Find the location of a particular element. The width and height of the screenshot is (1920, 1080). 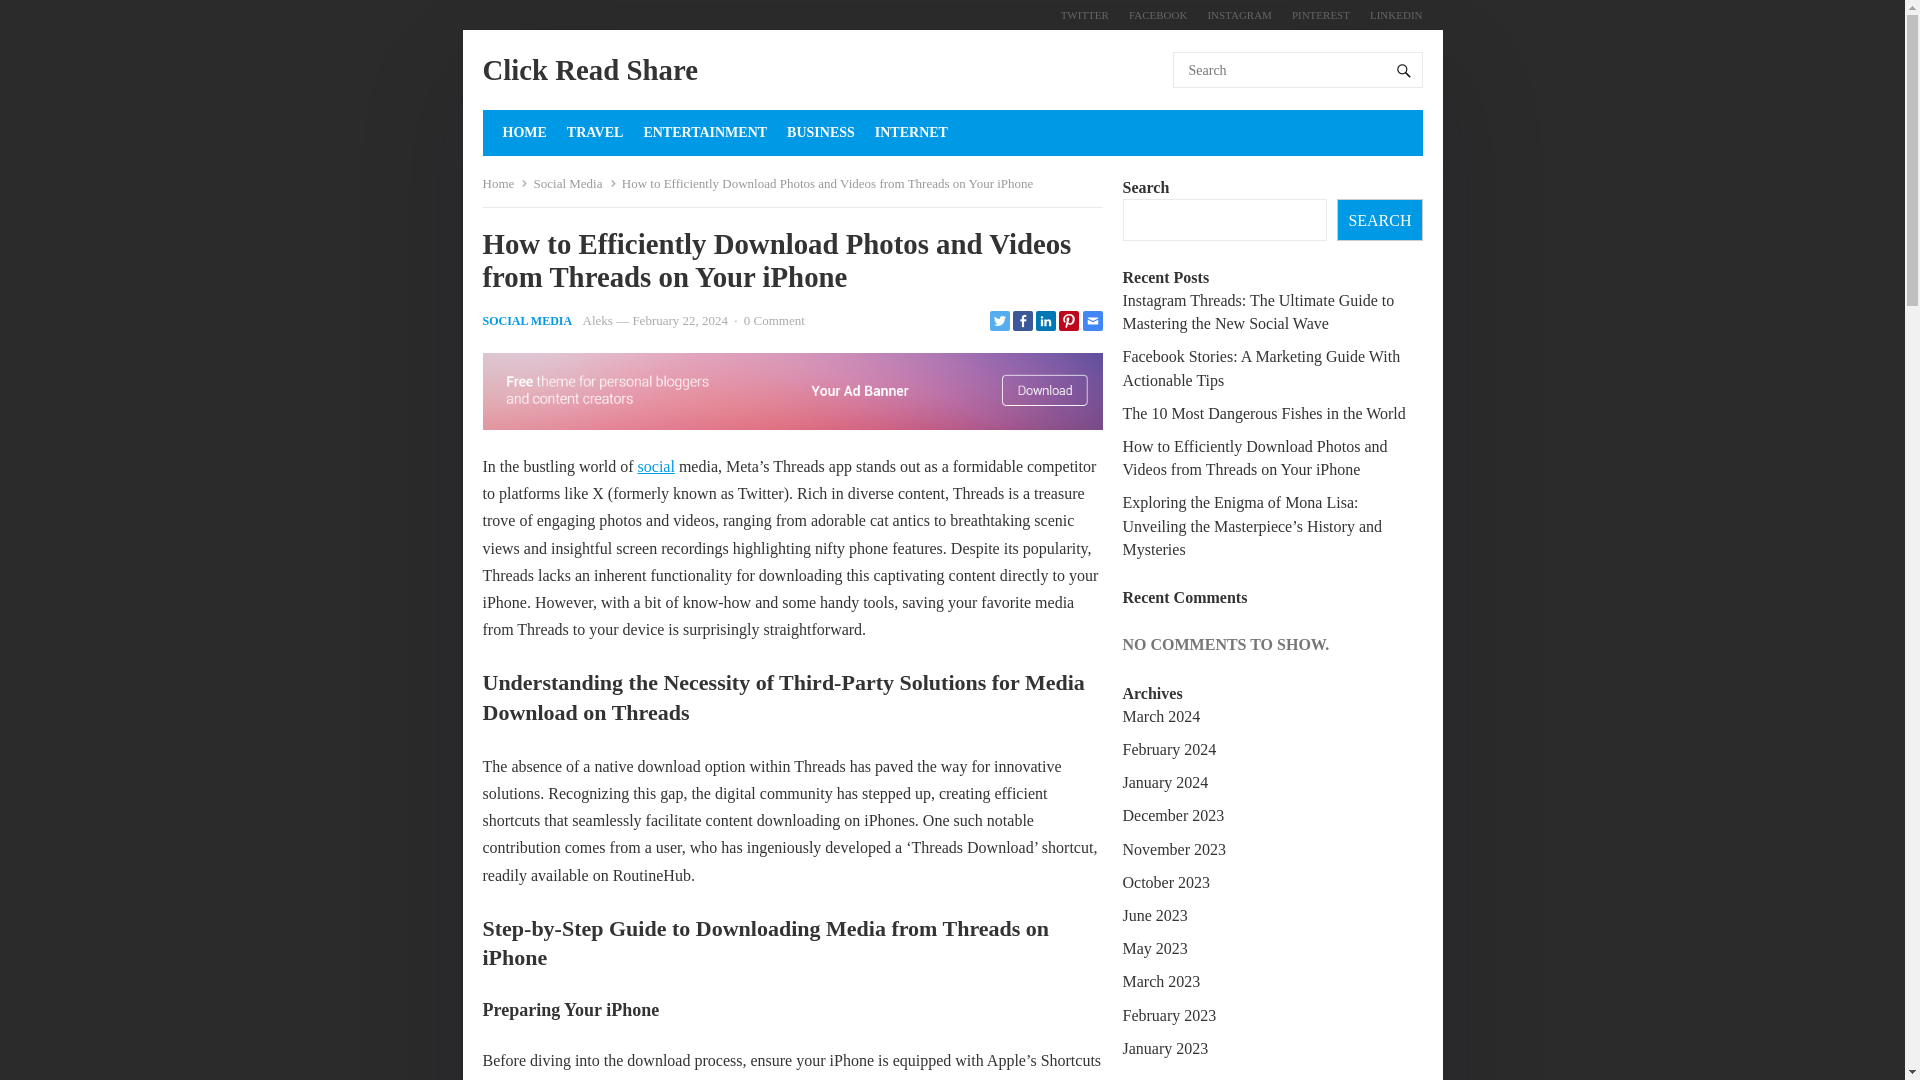

BUSINESS is located at coordinates (820, 132).